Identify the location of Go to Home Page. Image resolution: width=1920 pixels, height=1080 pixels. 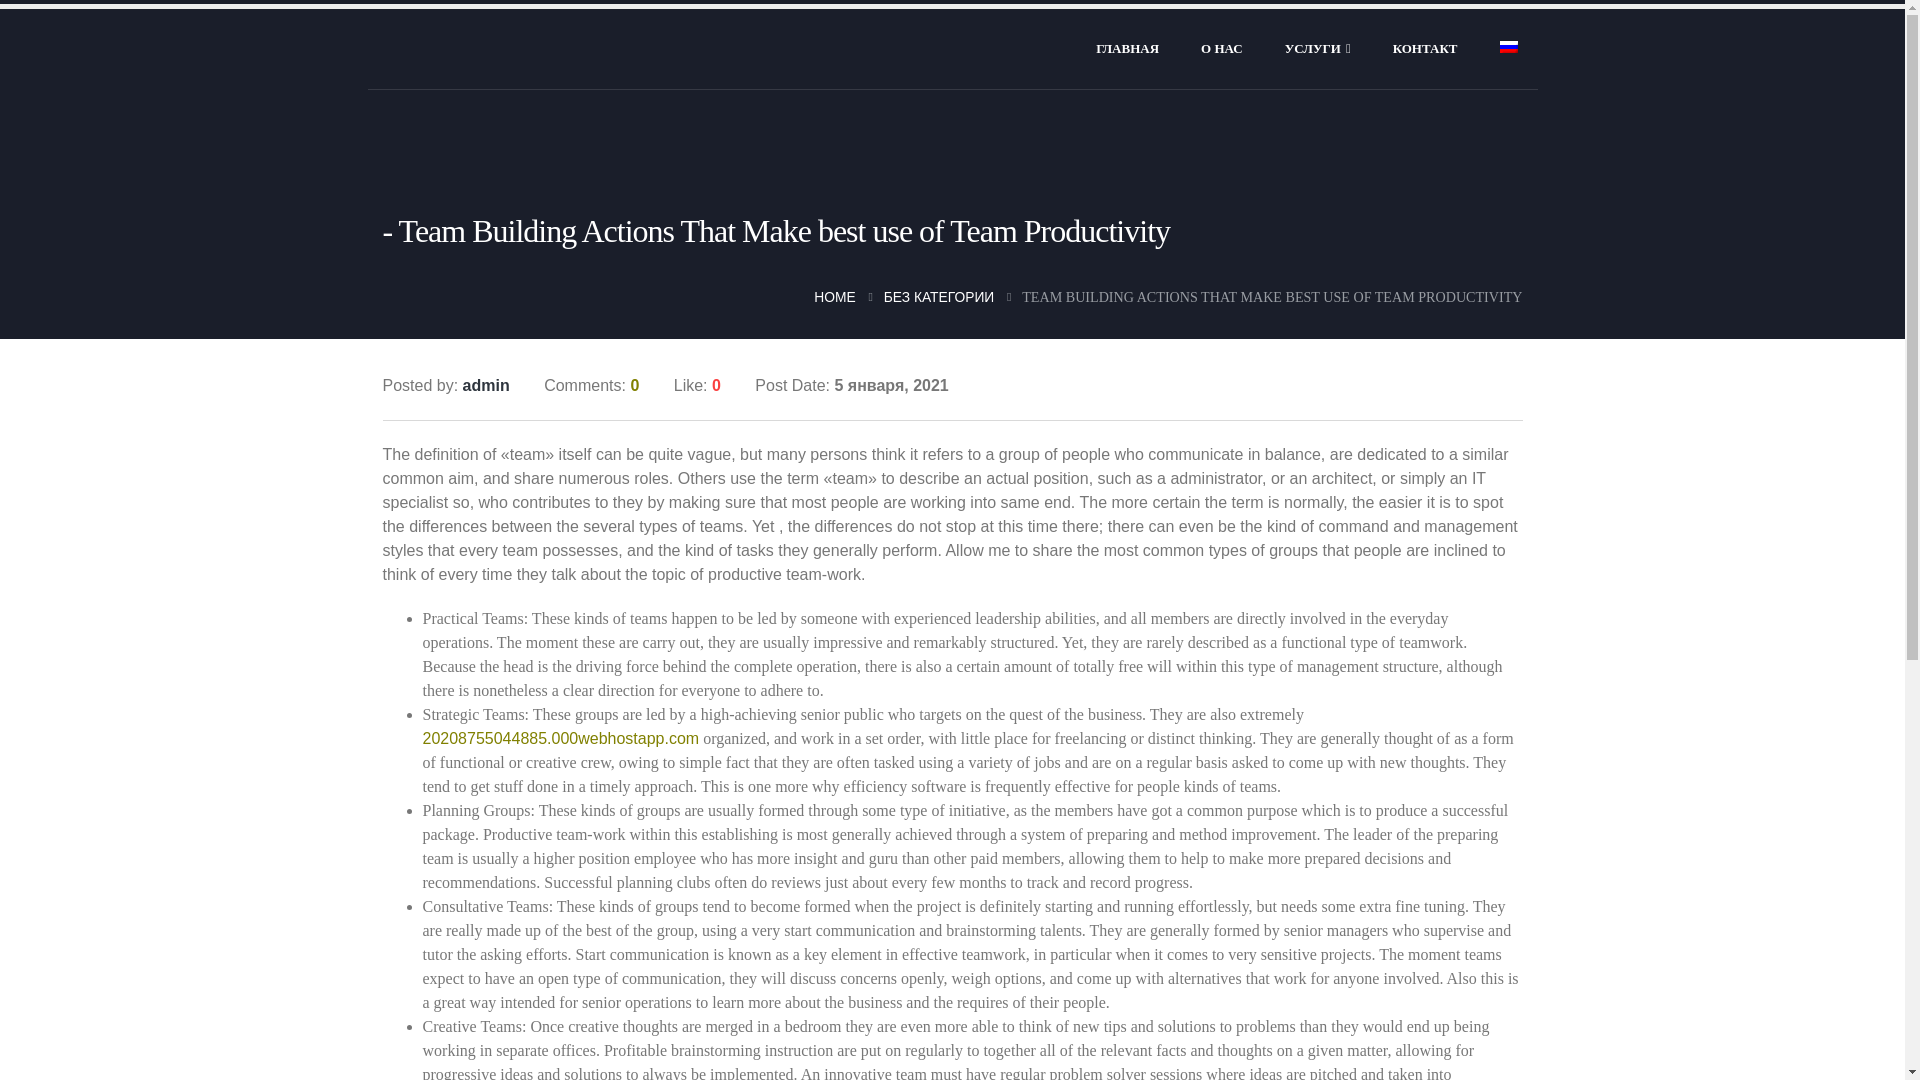
(834, 296).